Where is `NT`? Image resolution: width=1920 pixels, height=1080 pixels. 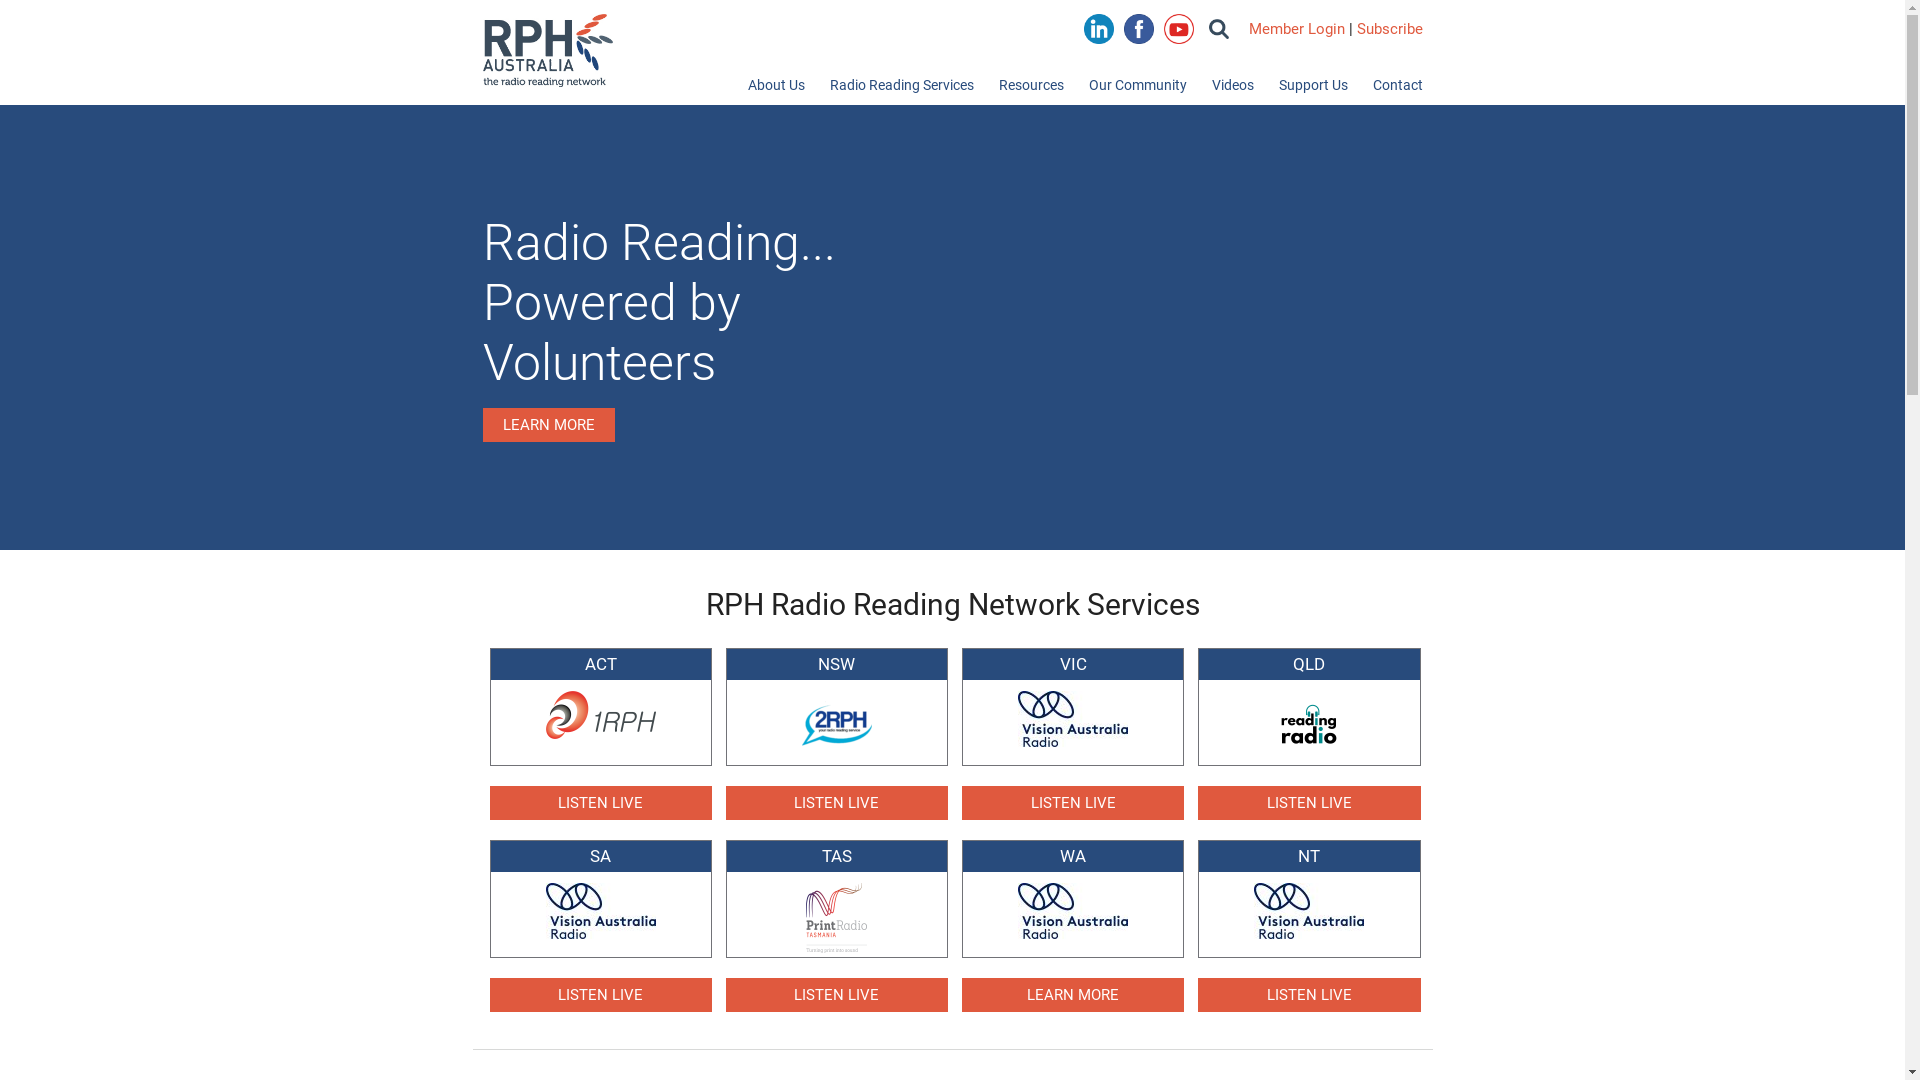
NT is located at coordinates (1309, 890).